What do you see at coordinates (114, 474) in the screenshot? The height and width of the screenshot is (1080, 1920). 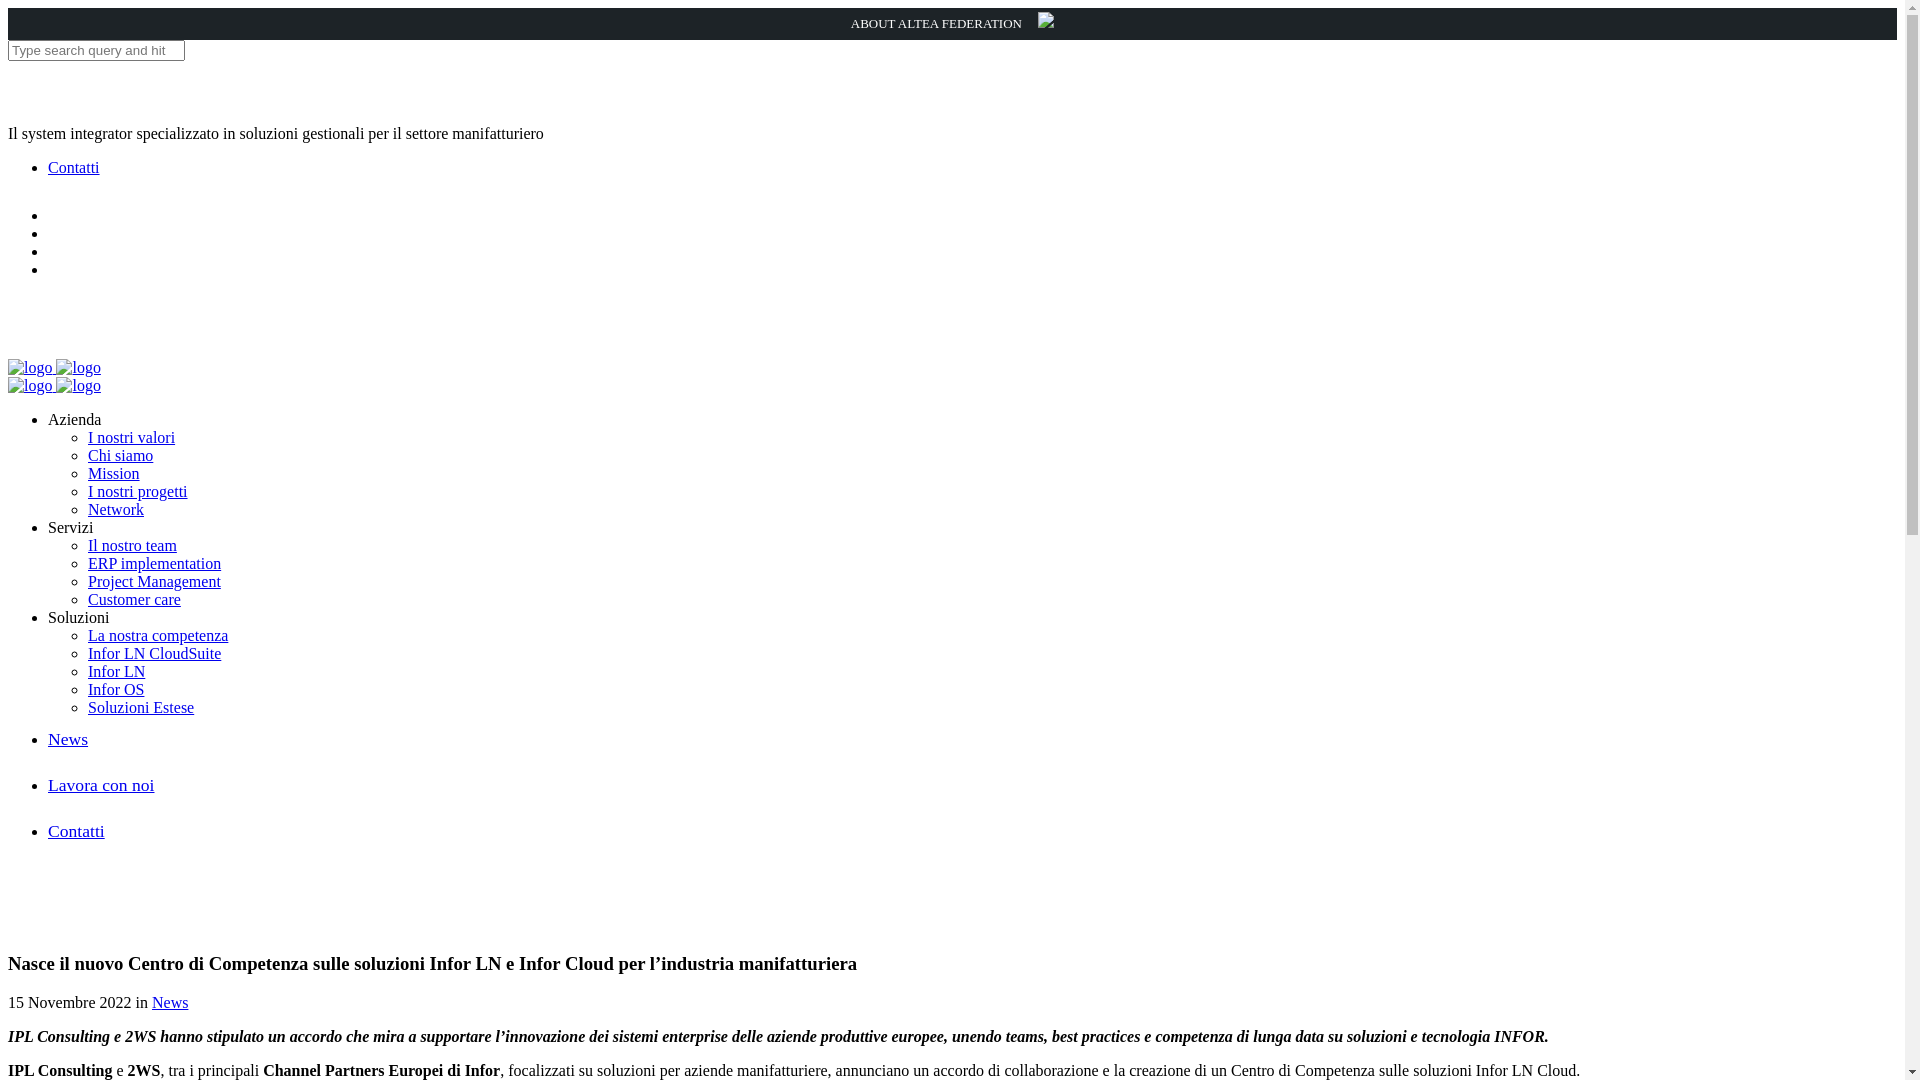 I see `Mission` at bounding box center [114, 474].